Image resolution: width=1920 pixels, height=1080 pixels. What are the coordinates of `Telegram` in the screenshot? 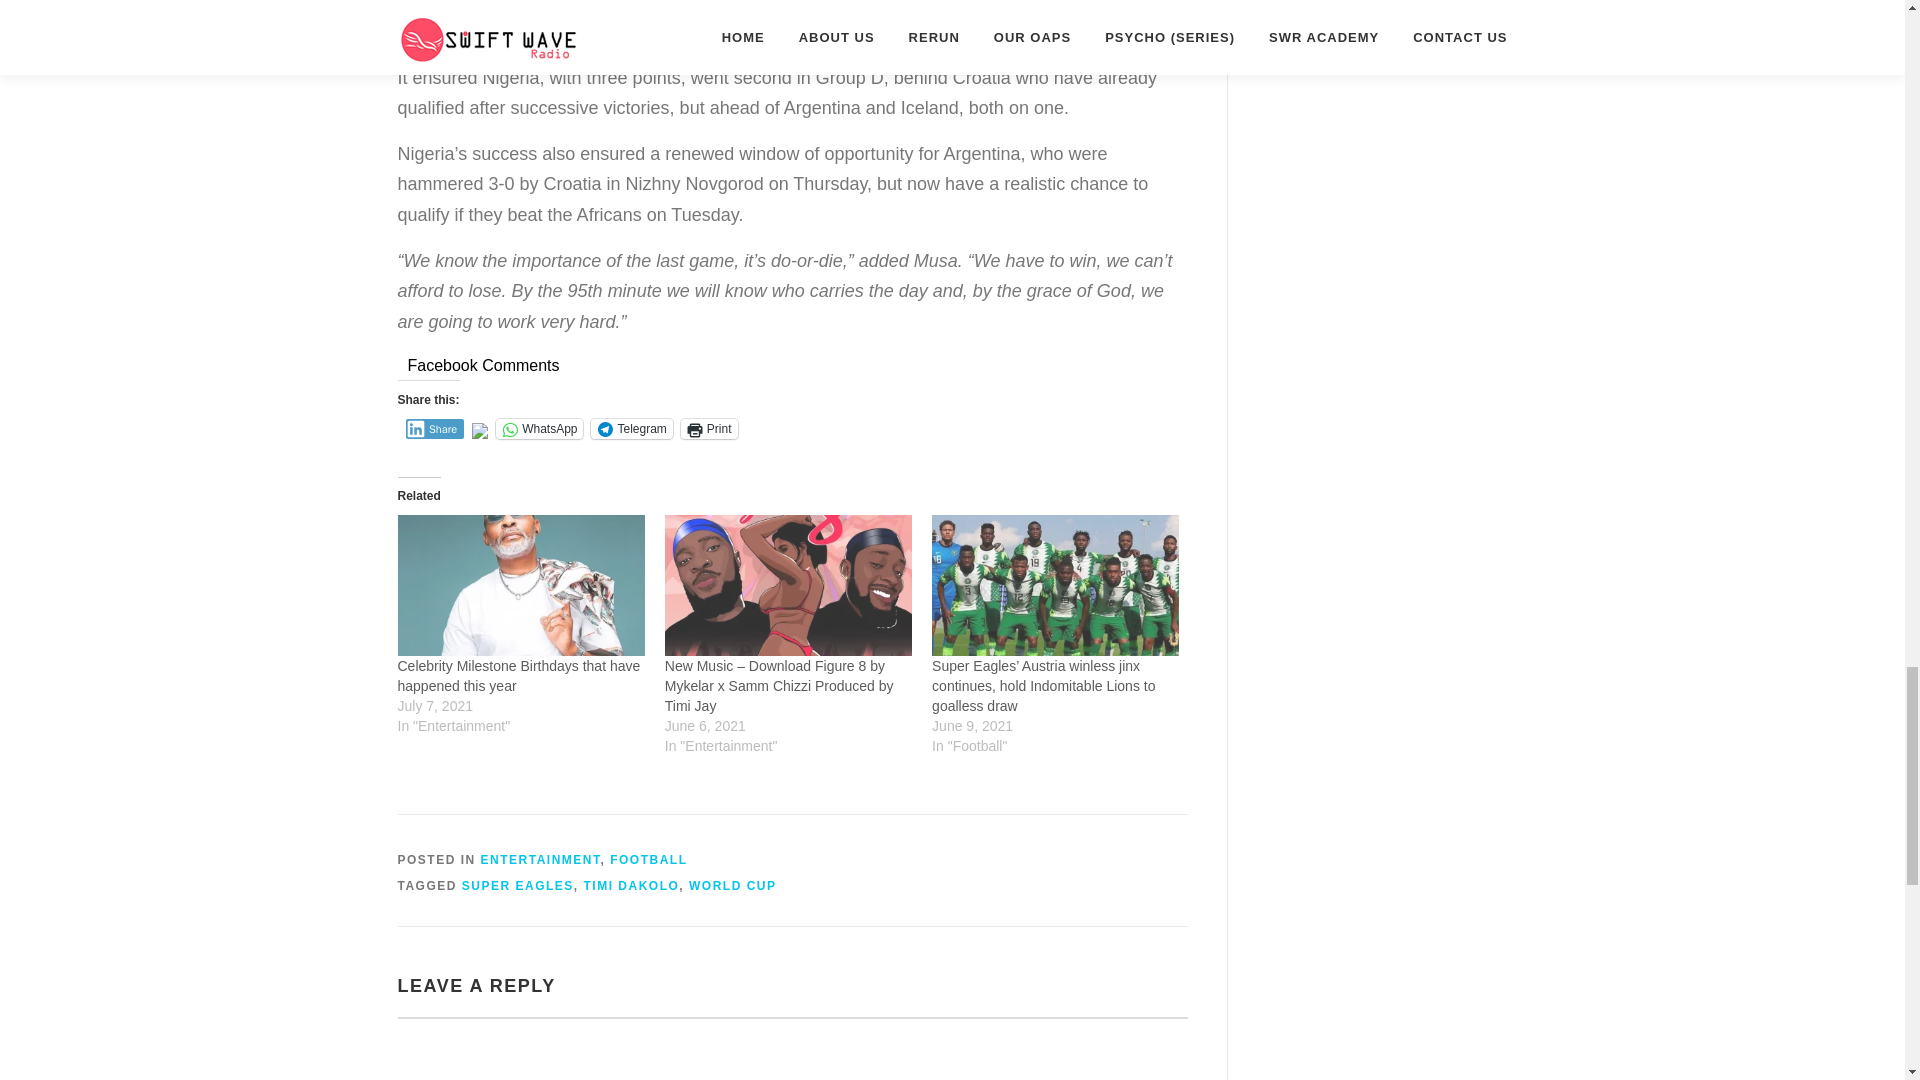 It's located at (632, 428).